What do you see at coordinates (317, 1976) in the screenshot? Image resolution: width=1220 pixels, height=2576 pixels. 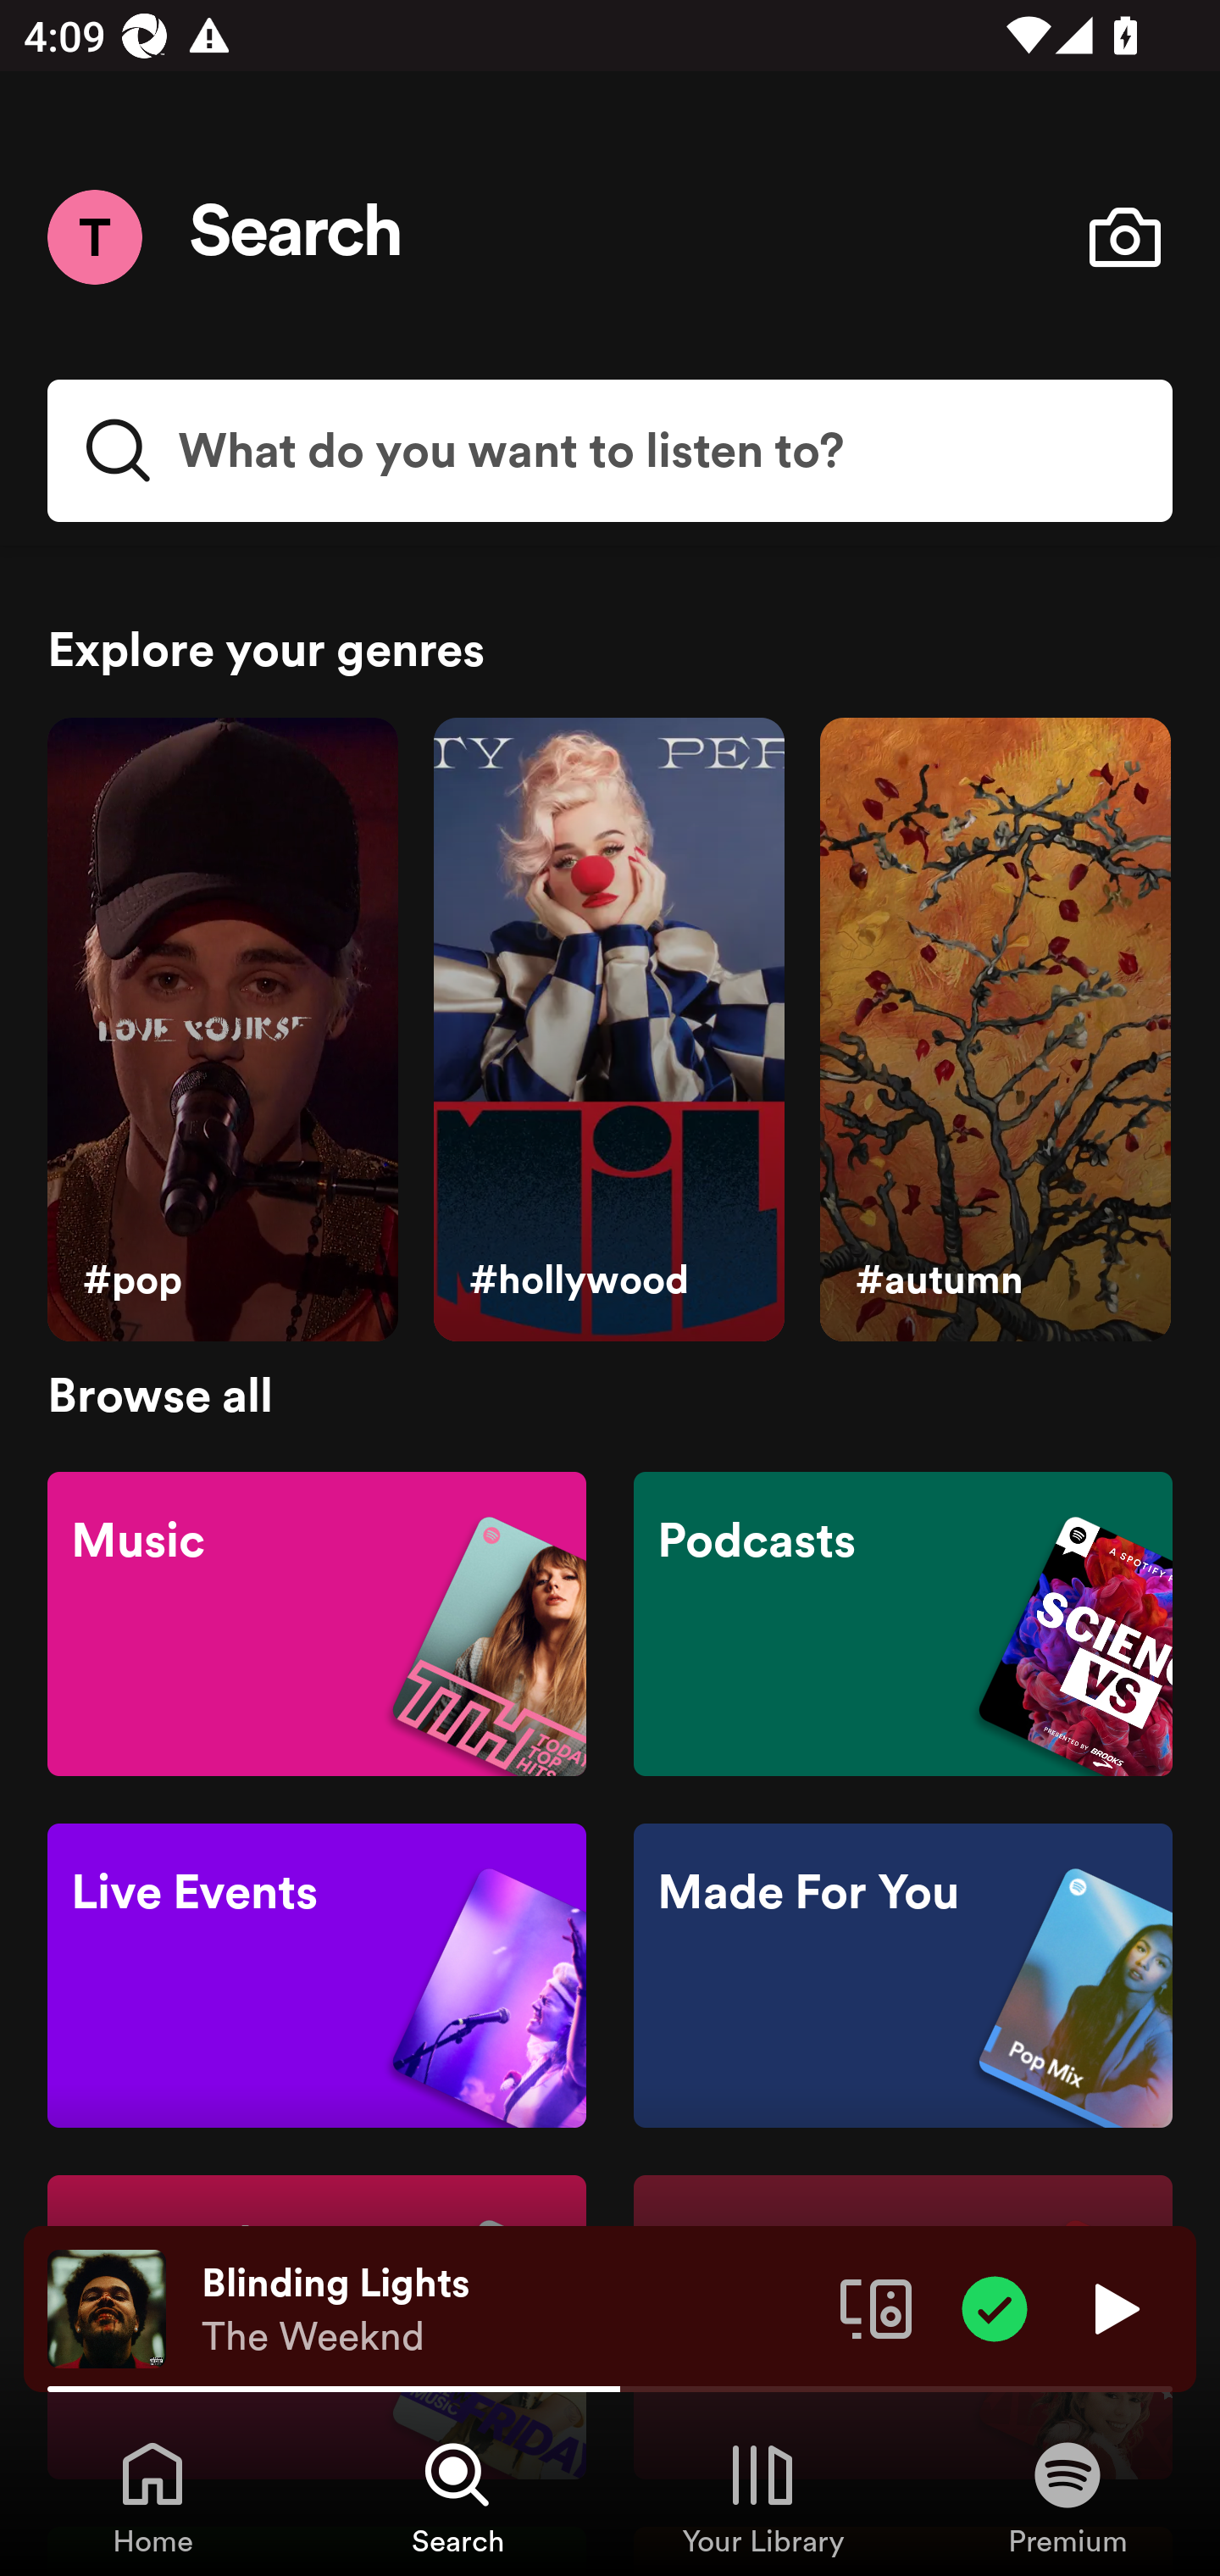 I see `Live Events` at bounding box center [317, 1976].